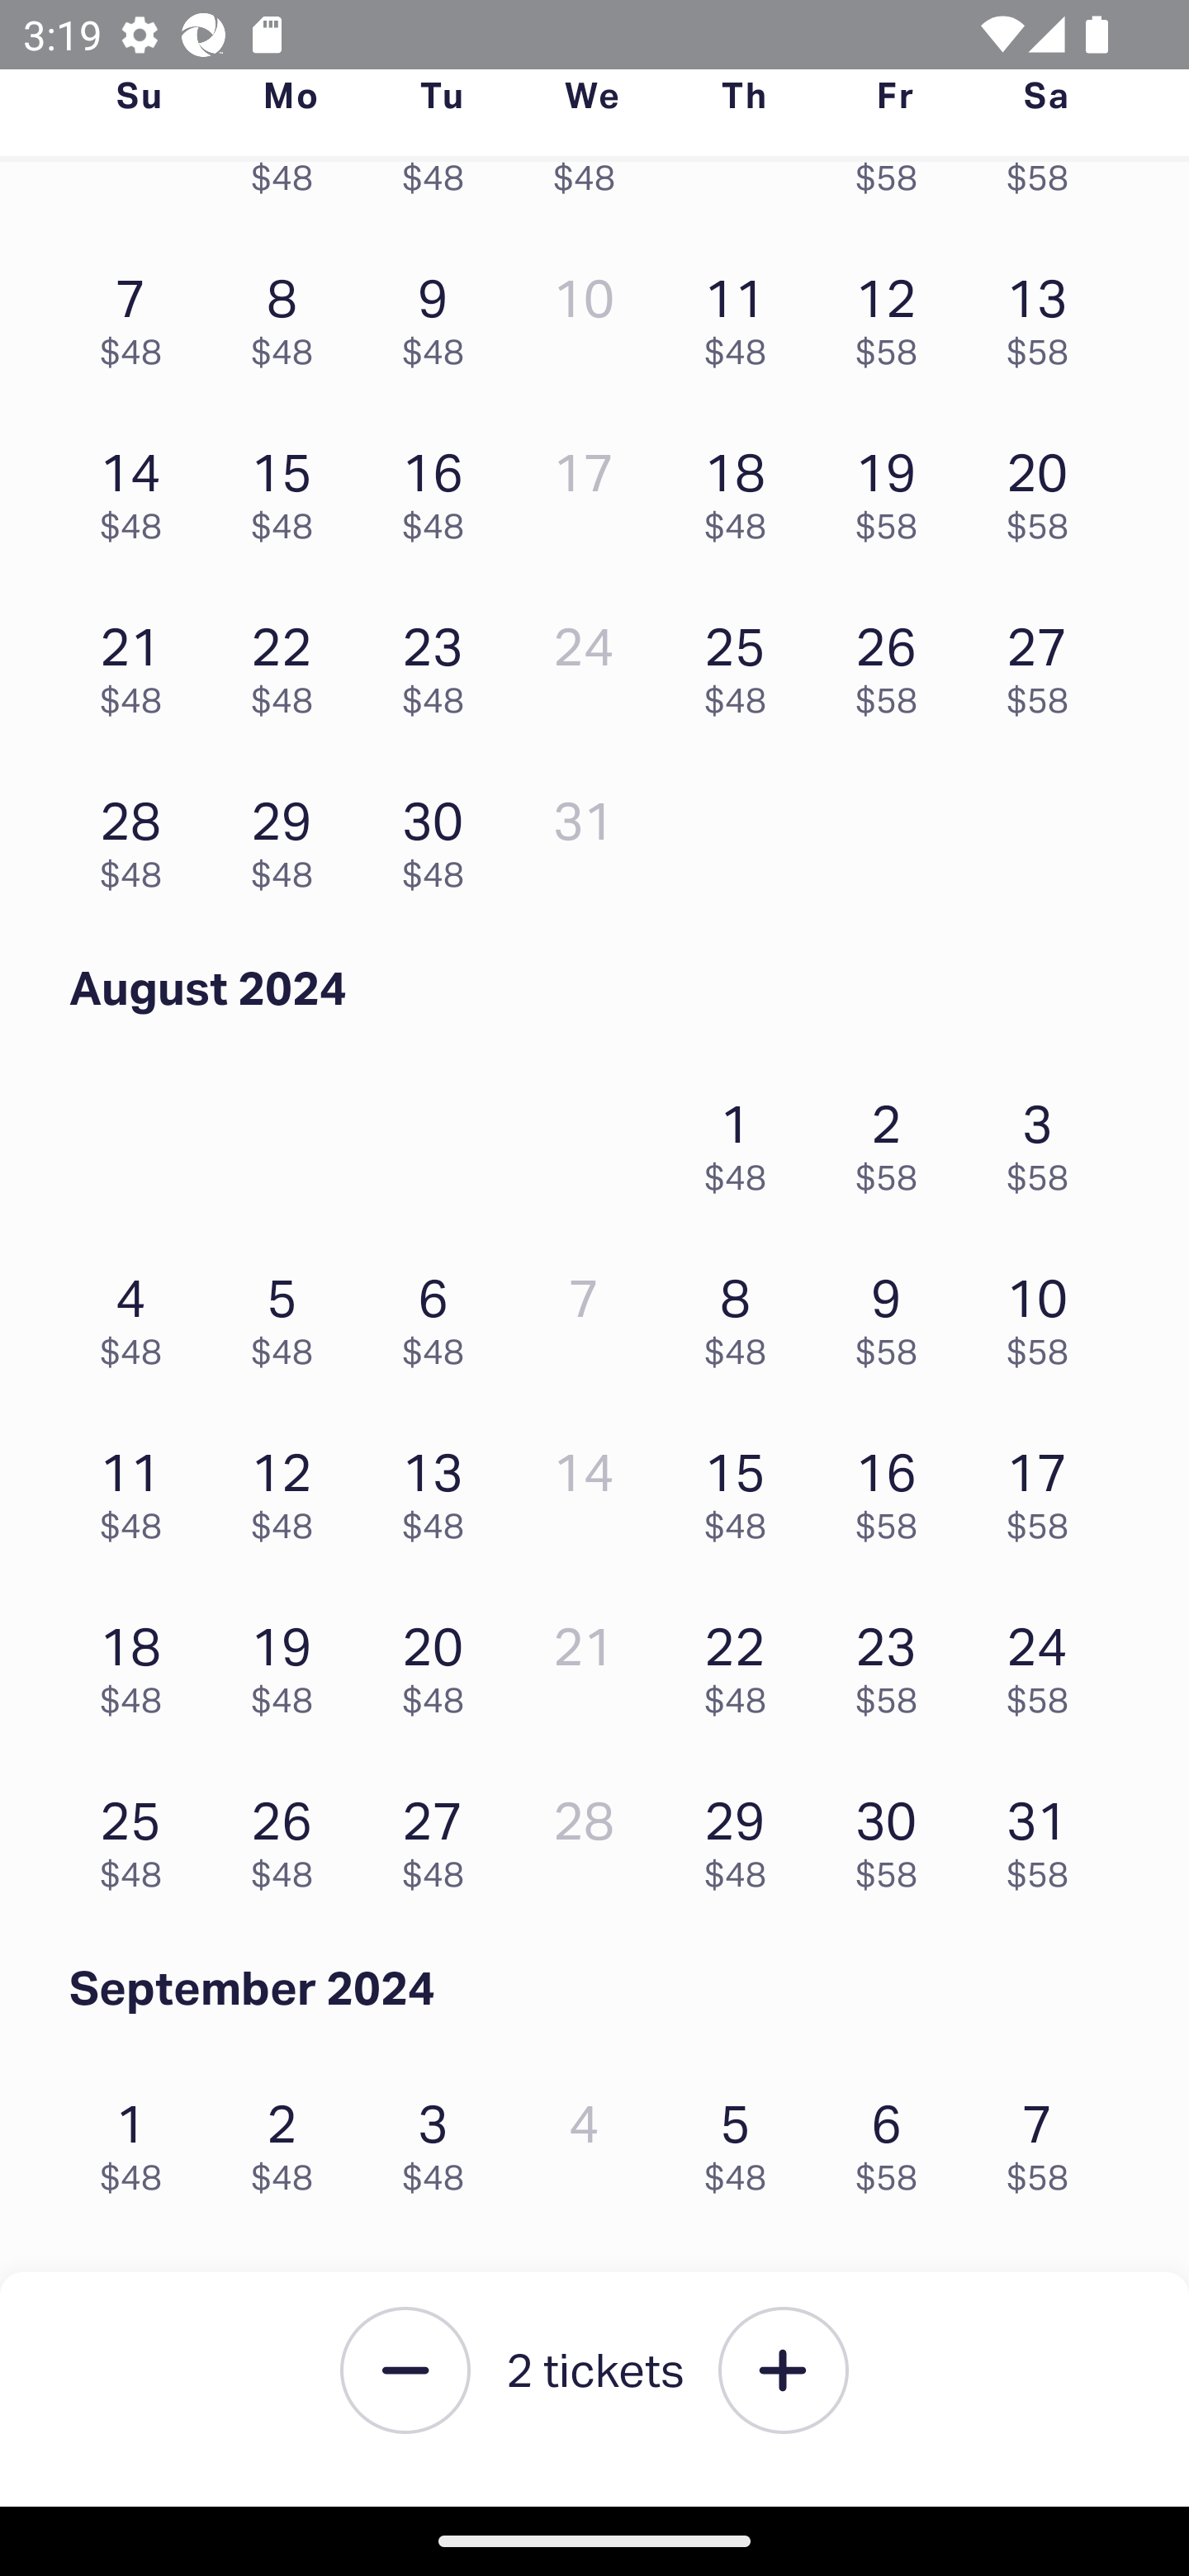  What do you see at coordinates (743, 1836) in the screenshot?
I see `29 $48` at bounding box center [743, 1836].